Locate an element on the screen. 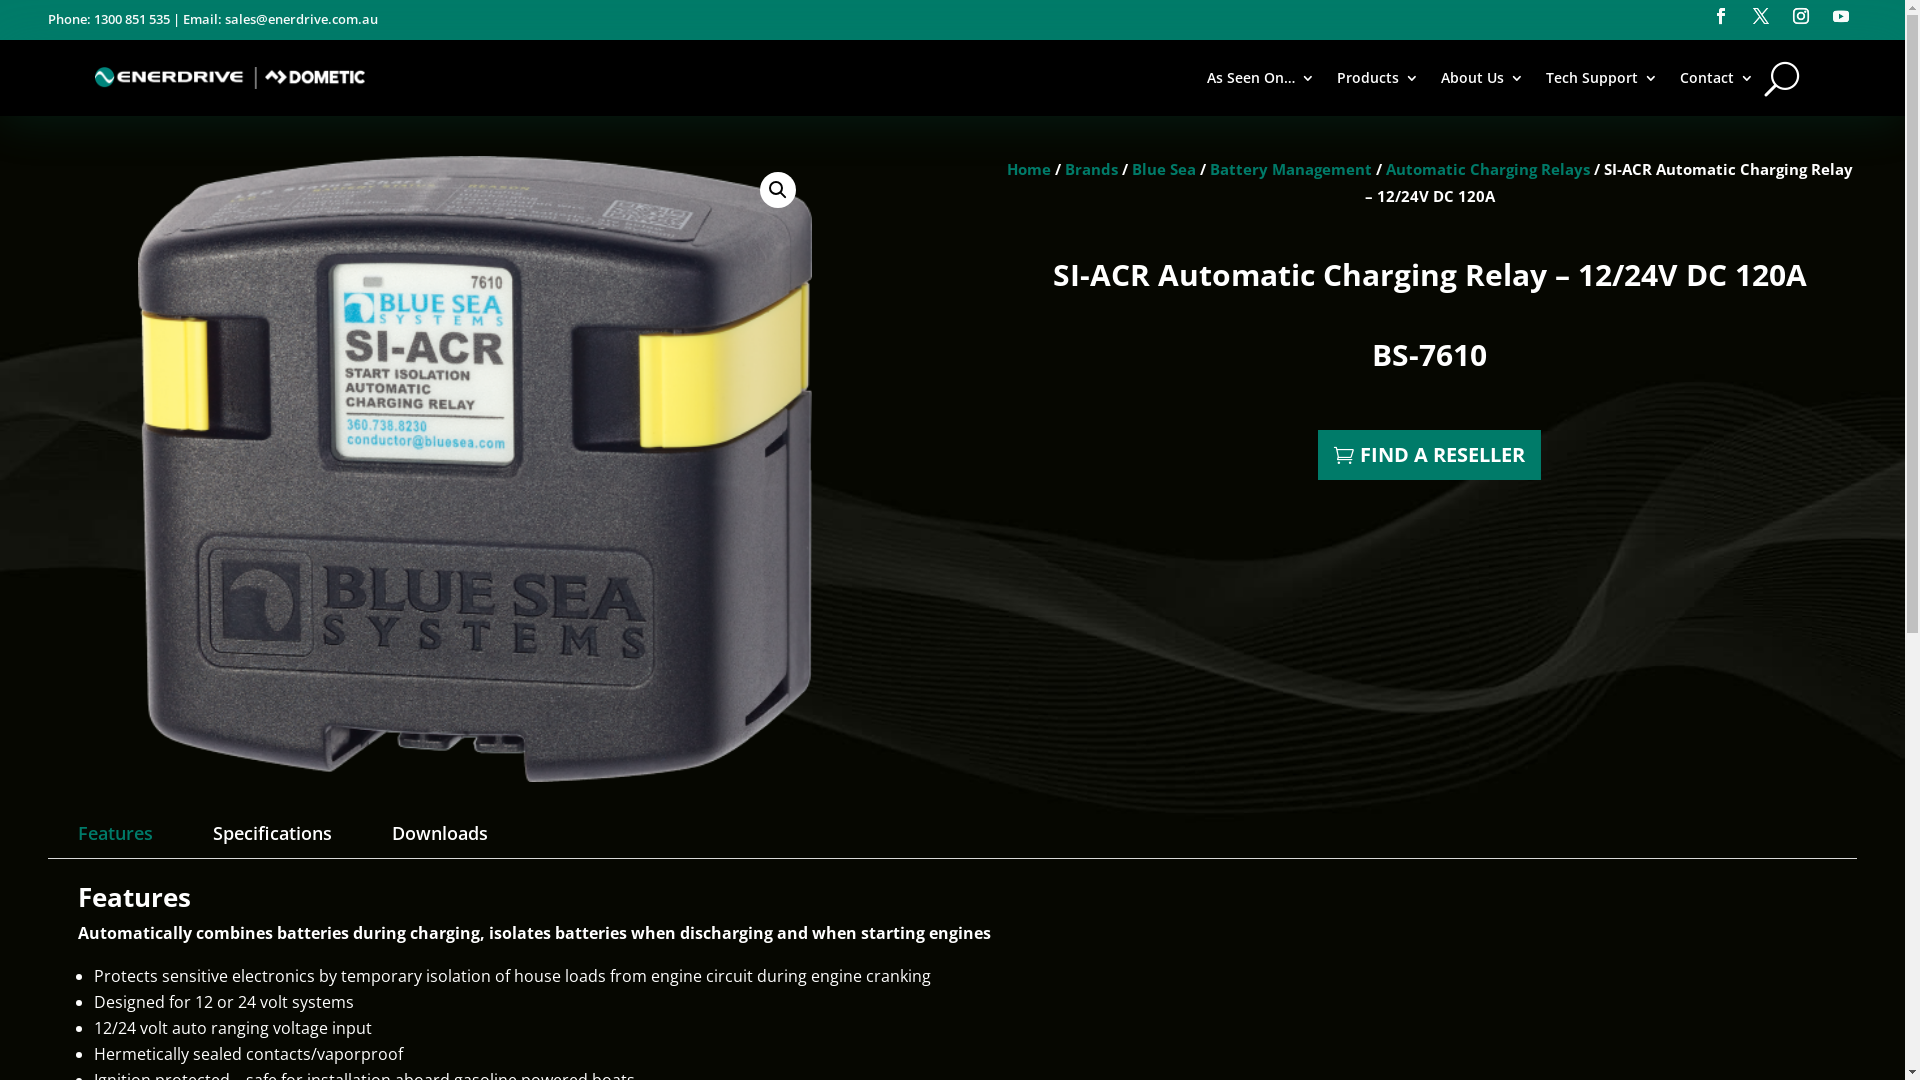 This screenshot has height=1080, width=1920. Downloads is located at coordinates (440, 834).